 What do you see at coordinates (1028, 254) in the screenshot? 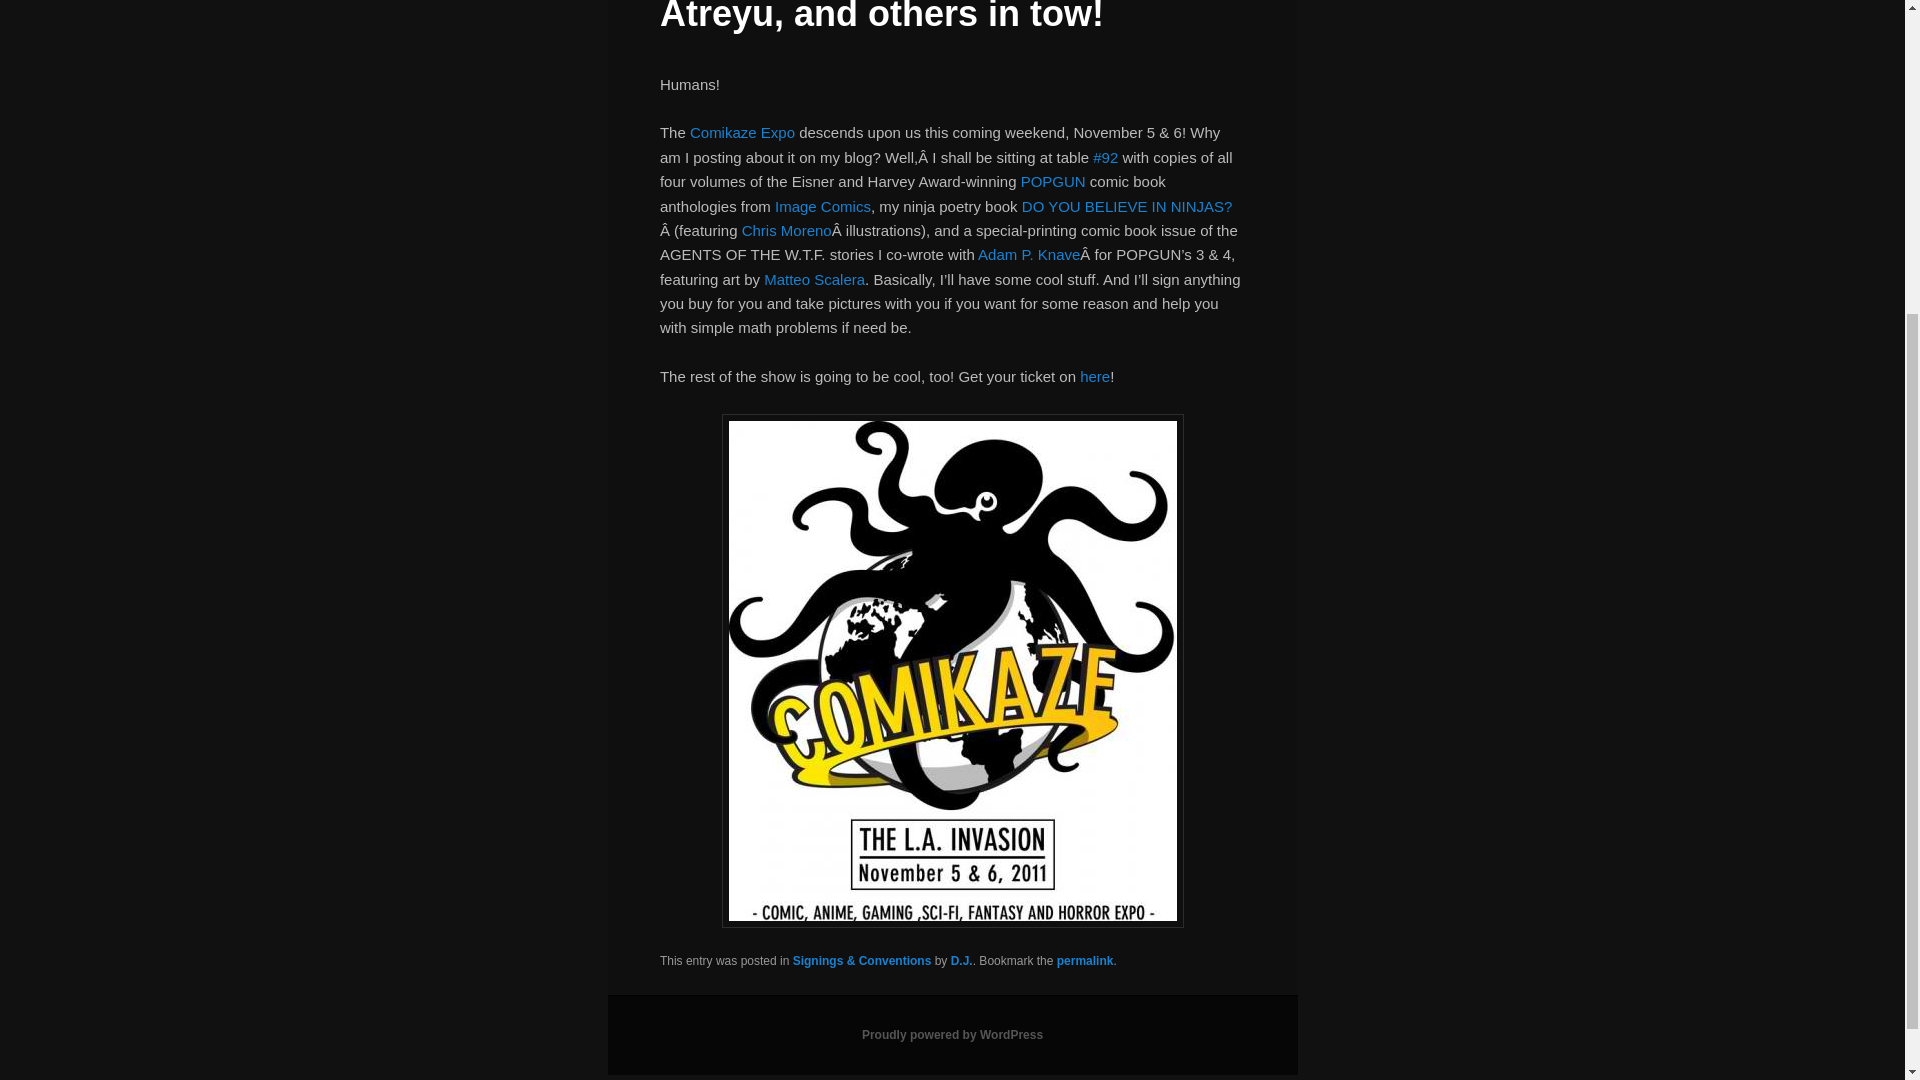
I see `Adam P. Knave` at bounding box center [1028, 254].